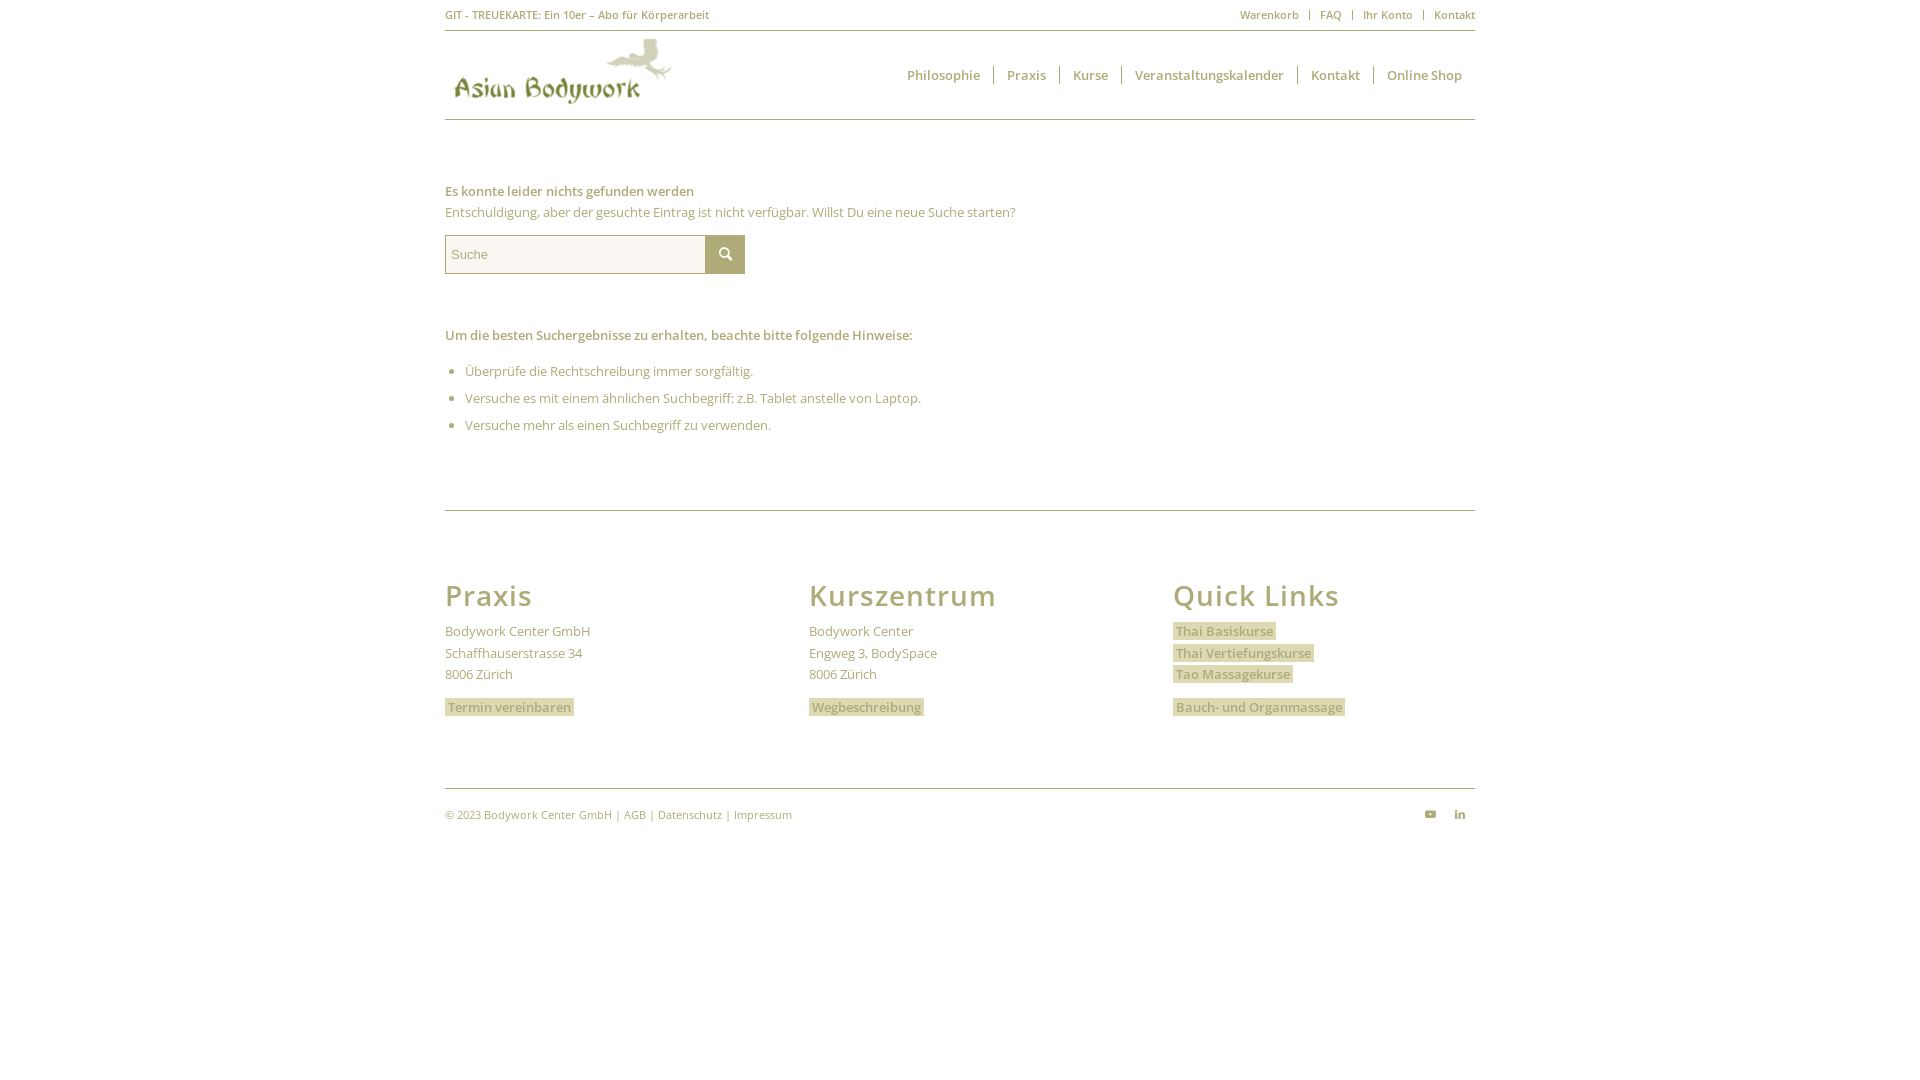  Describe the element at coordinates (1224, 631) in the screenshot. I see `Thai Basiskurse` at that location.